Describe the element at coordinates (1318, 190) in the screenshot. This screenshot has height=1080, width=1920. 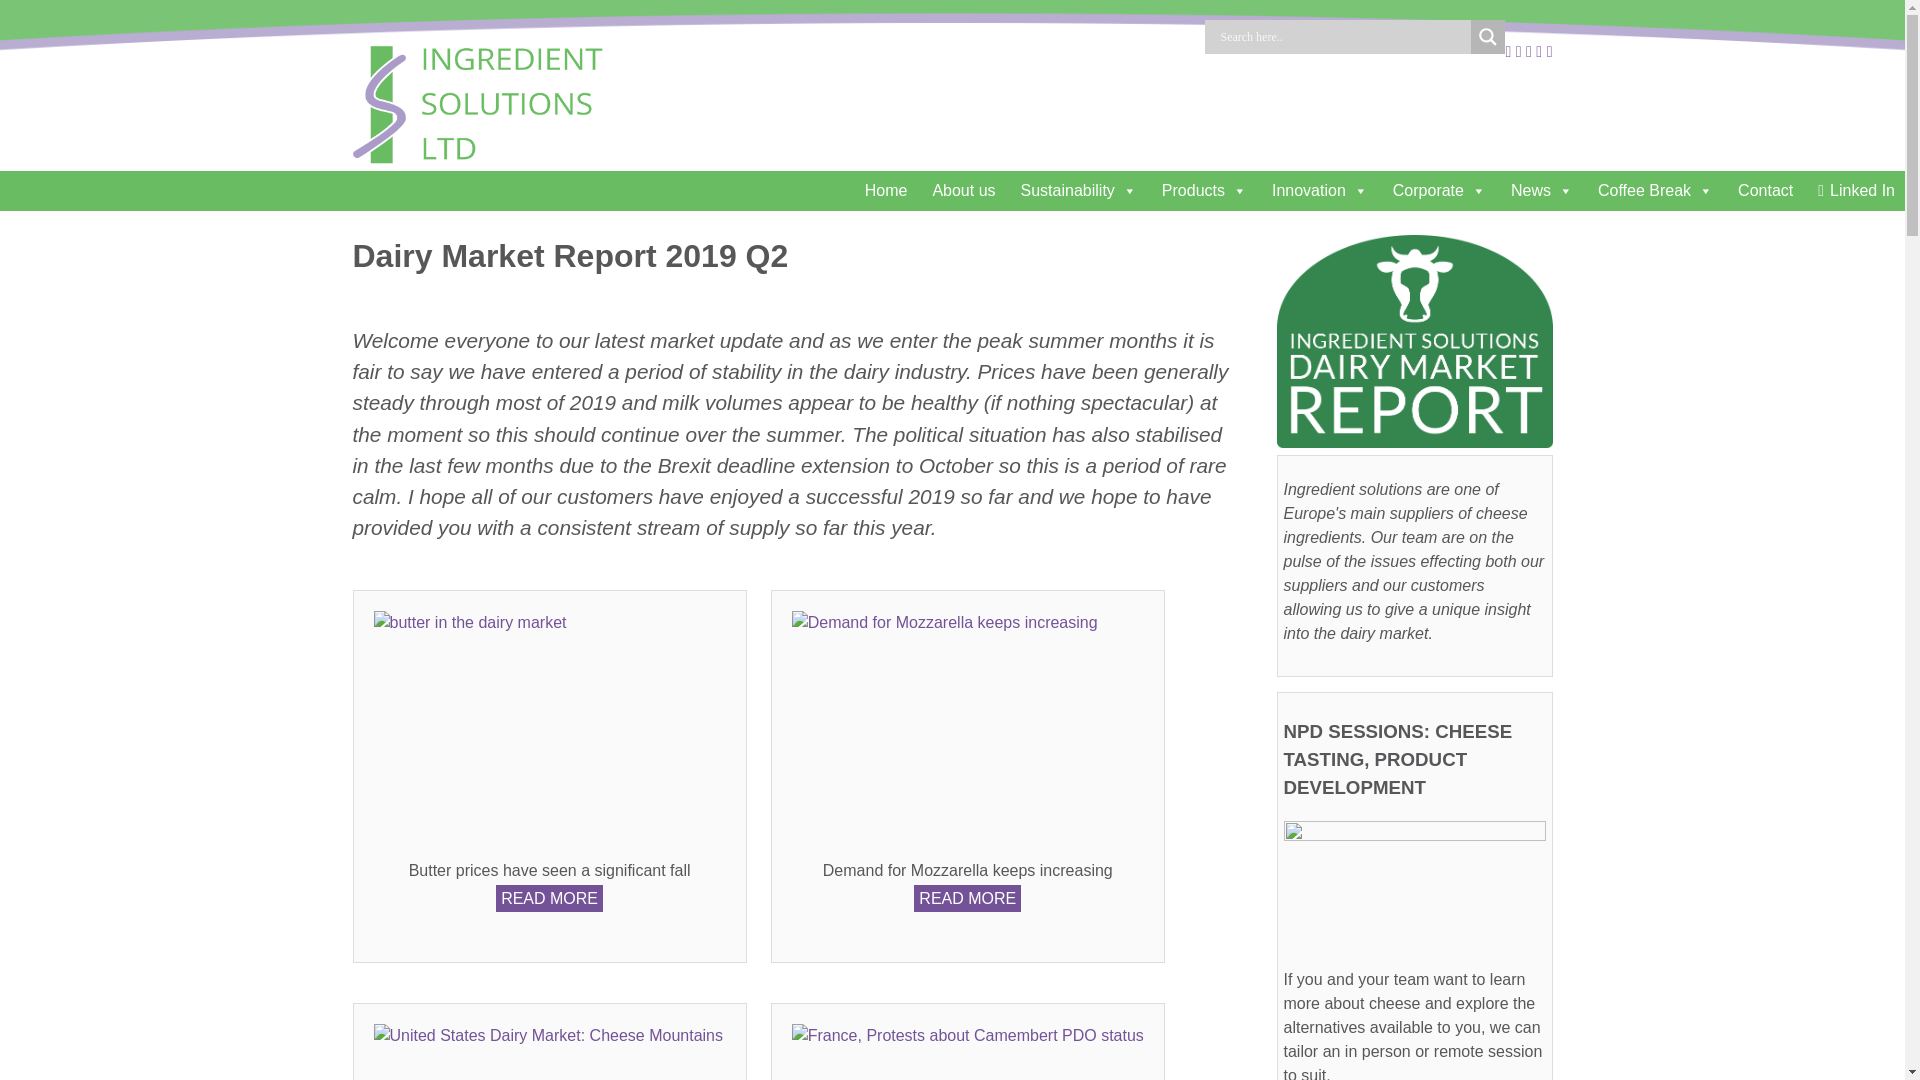
I see `Innovation` at that location.